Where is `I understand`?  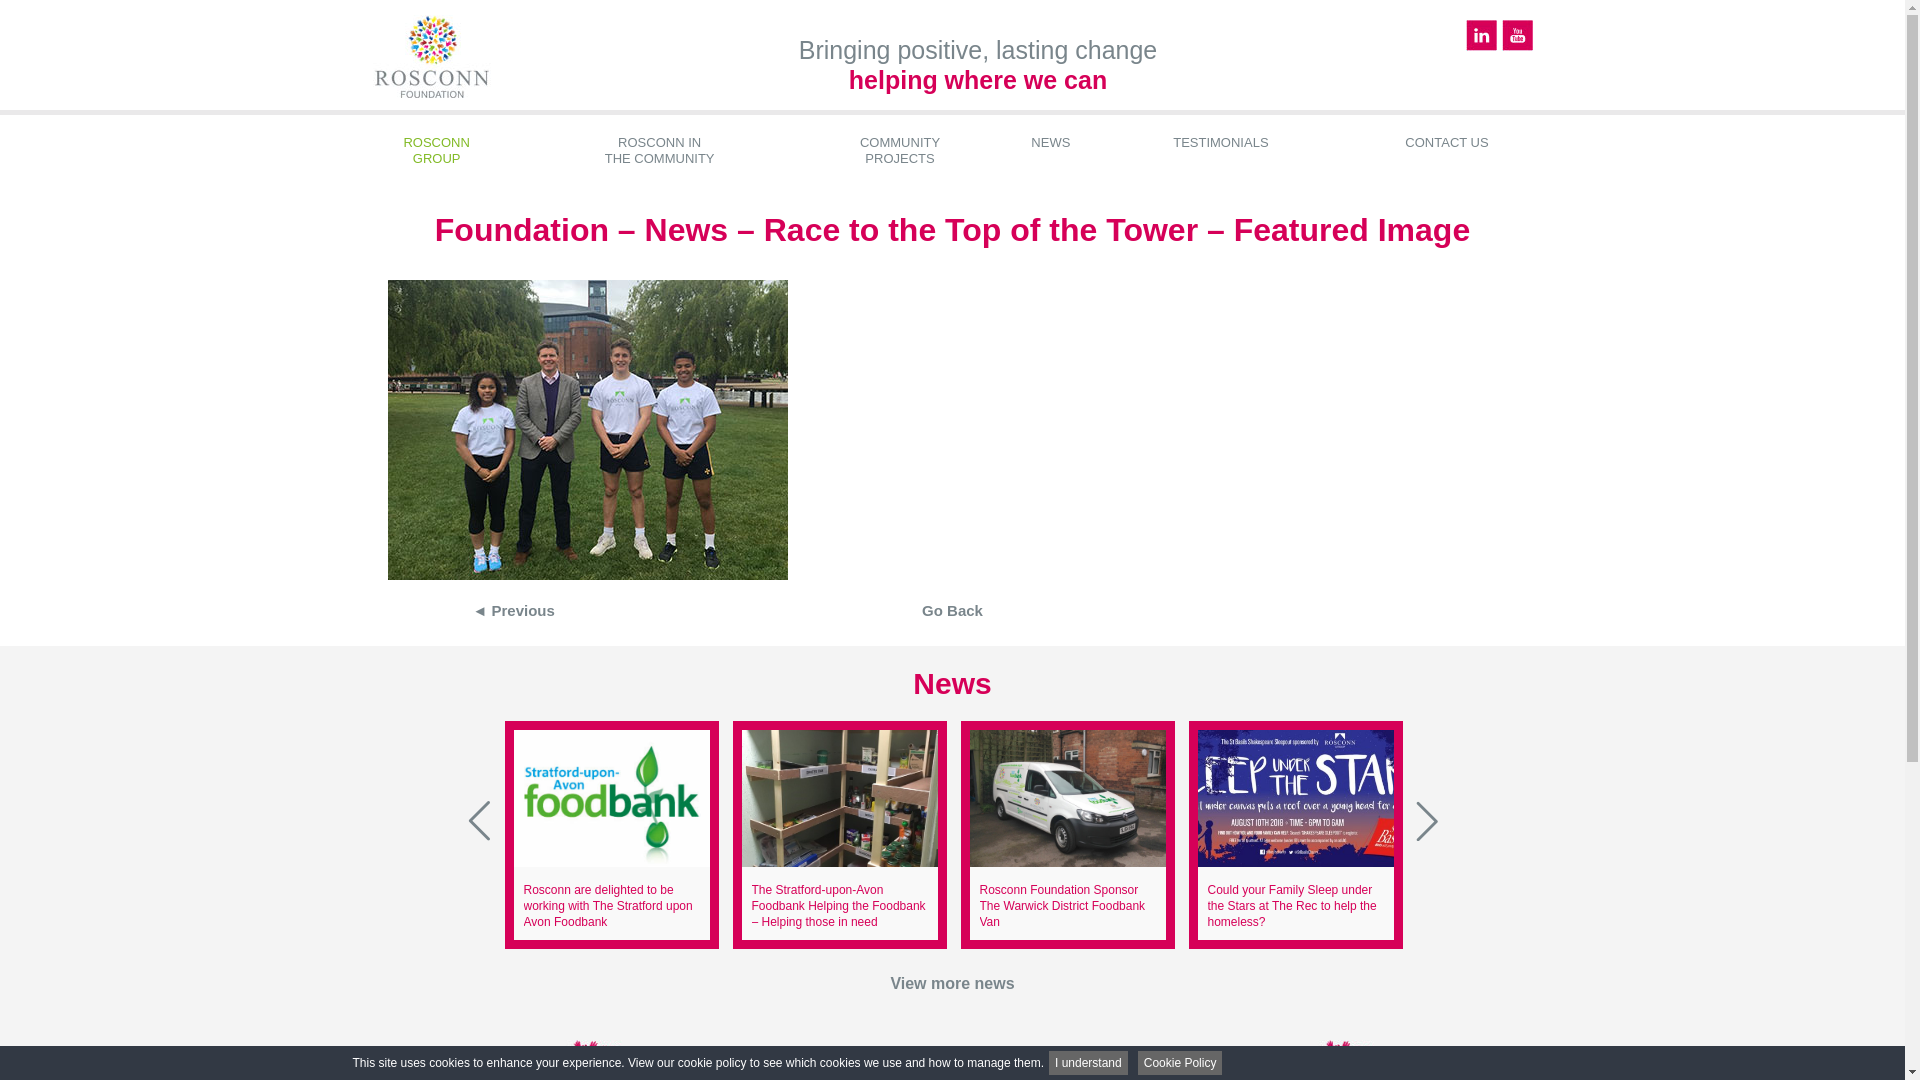
I understand is located at coordinates (952, 610).